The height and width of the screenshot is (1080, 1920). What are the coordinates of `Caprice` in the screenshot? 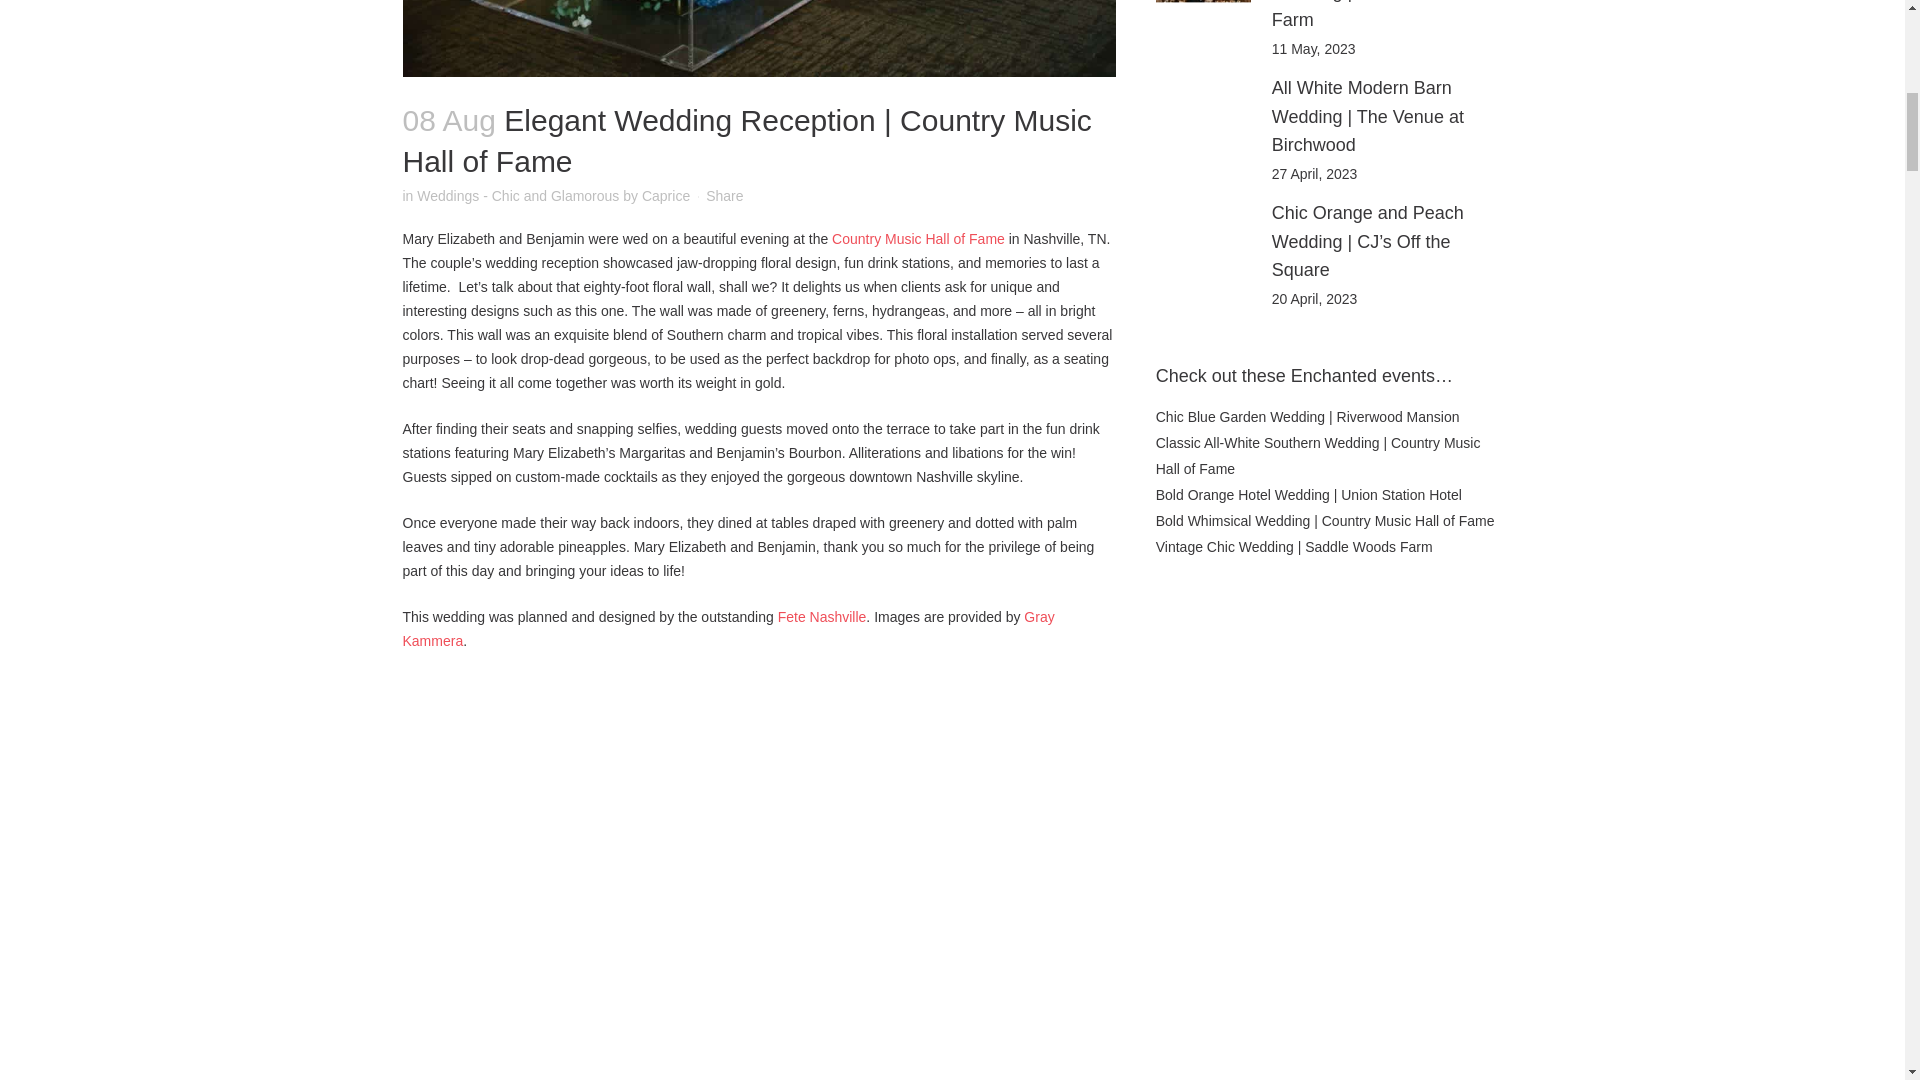 It's located at (665, 196).